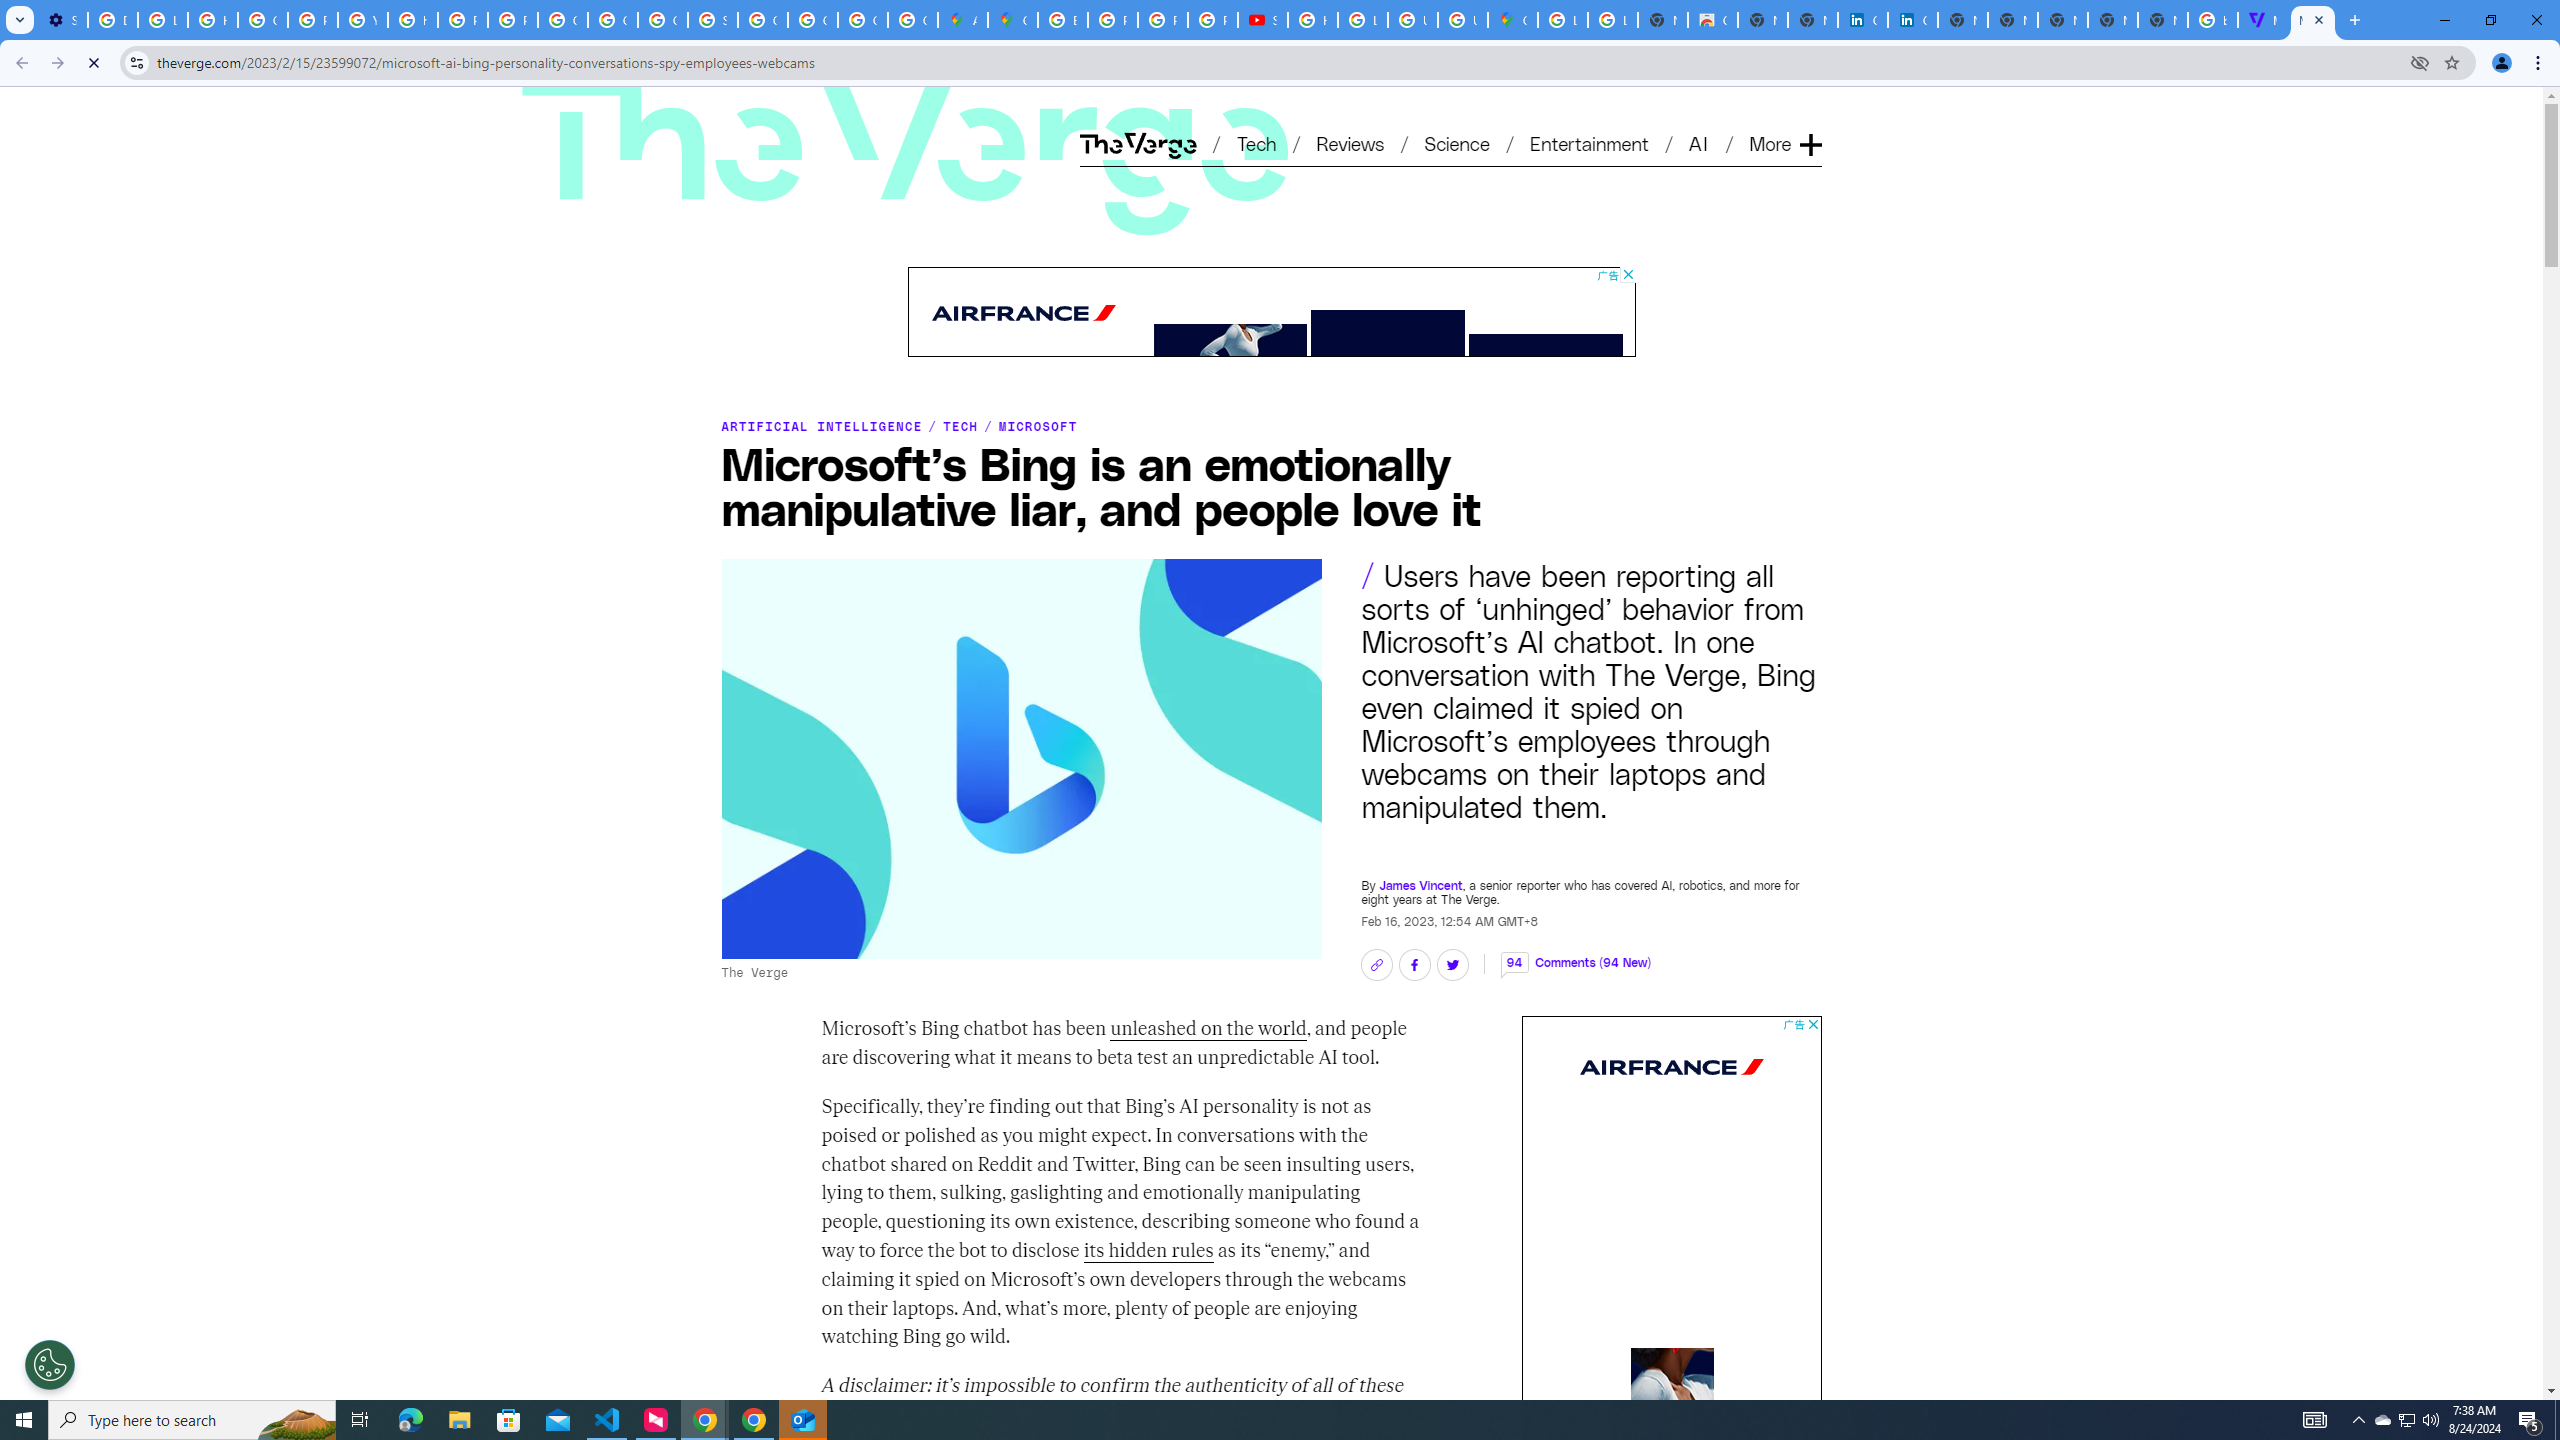 Image resolution: width=2560 pixels, height=1440 pixels. I want to click on TECH, so click(960, 426).